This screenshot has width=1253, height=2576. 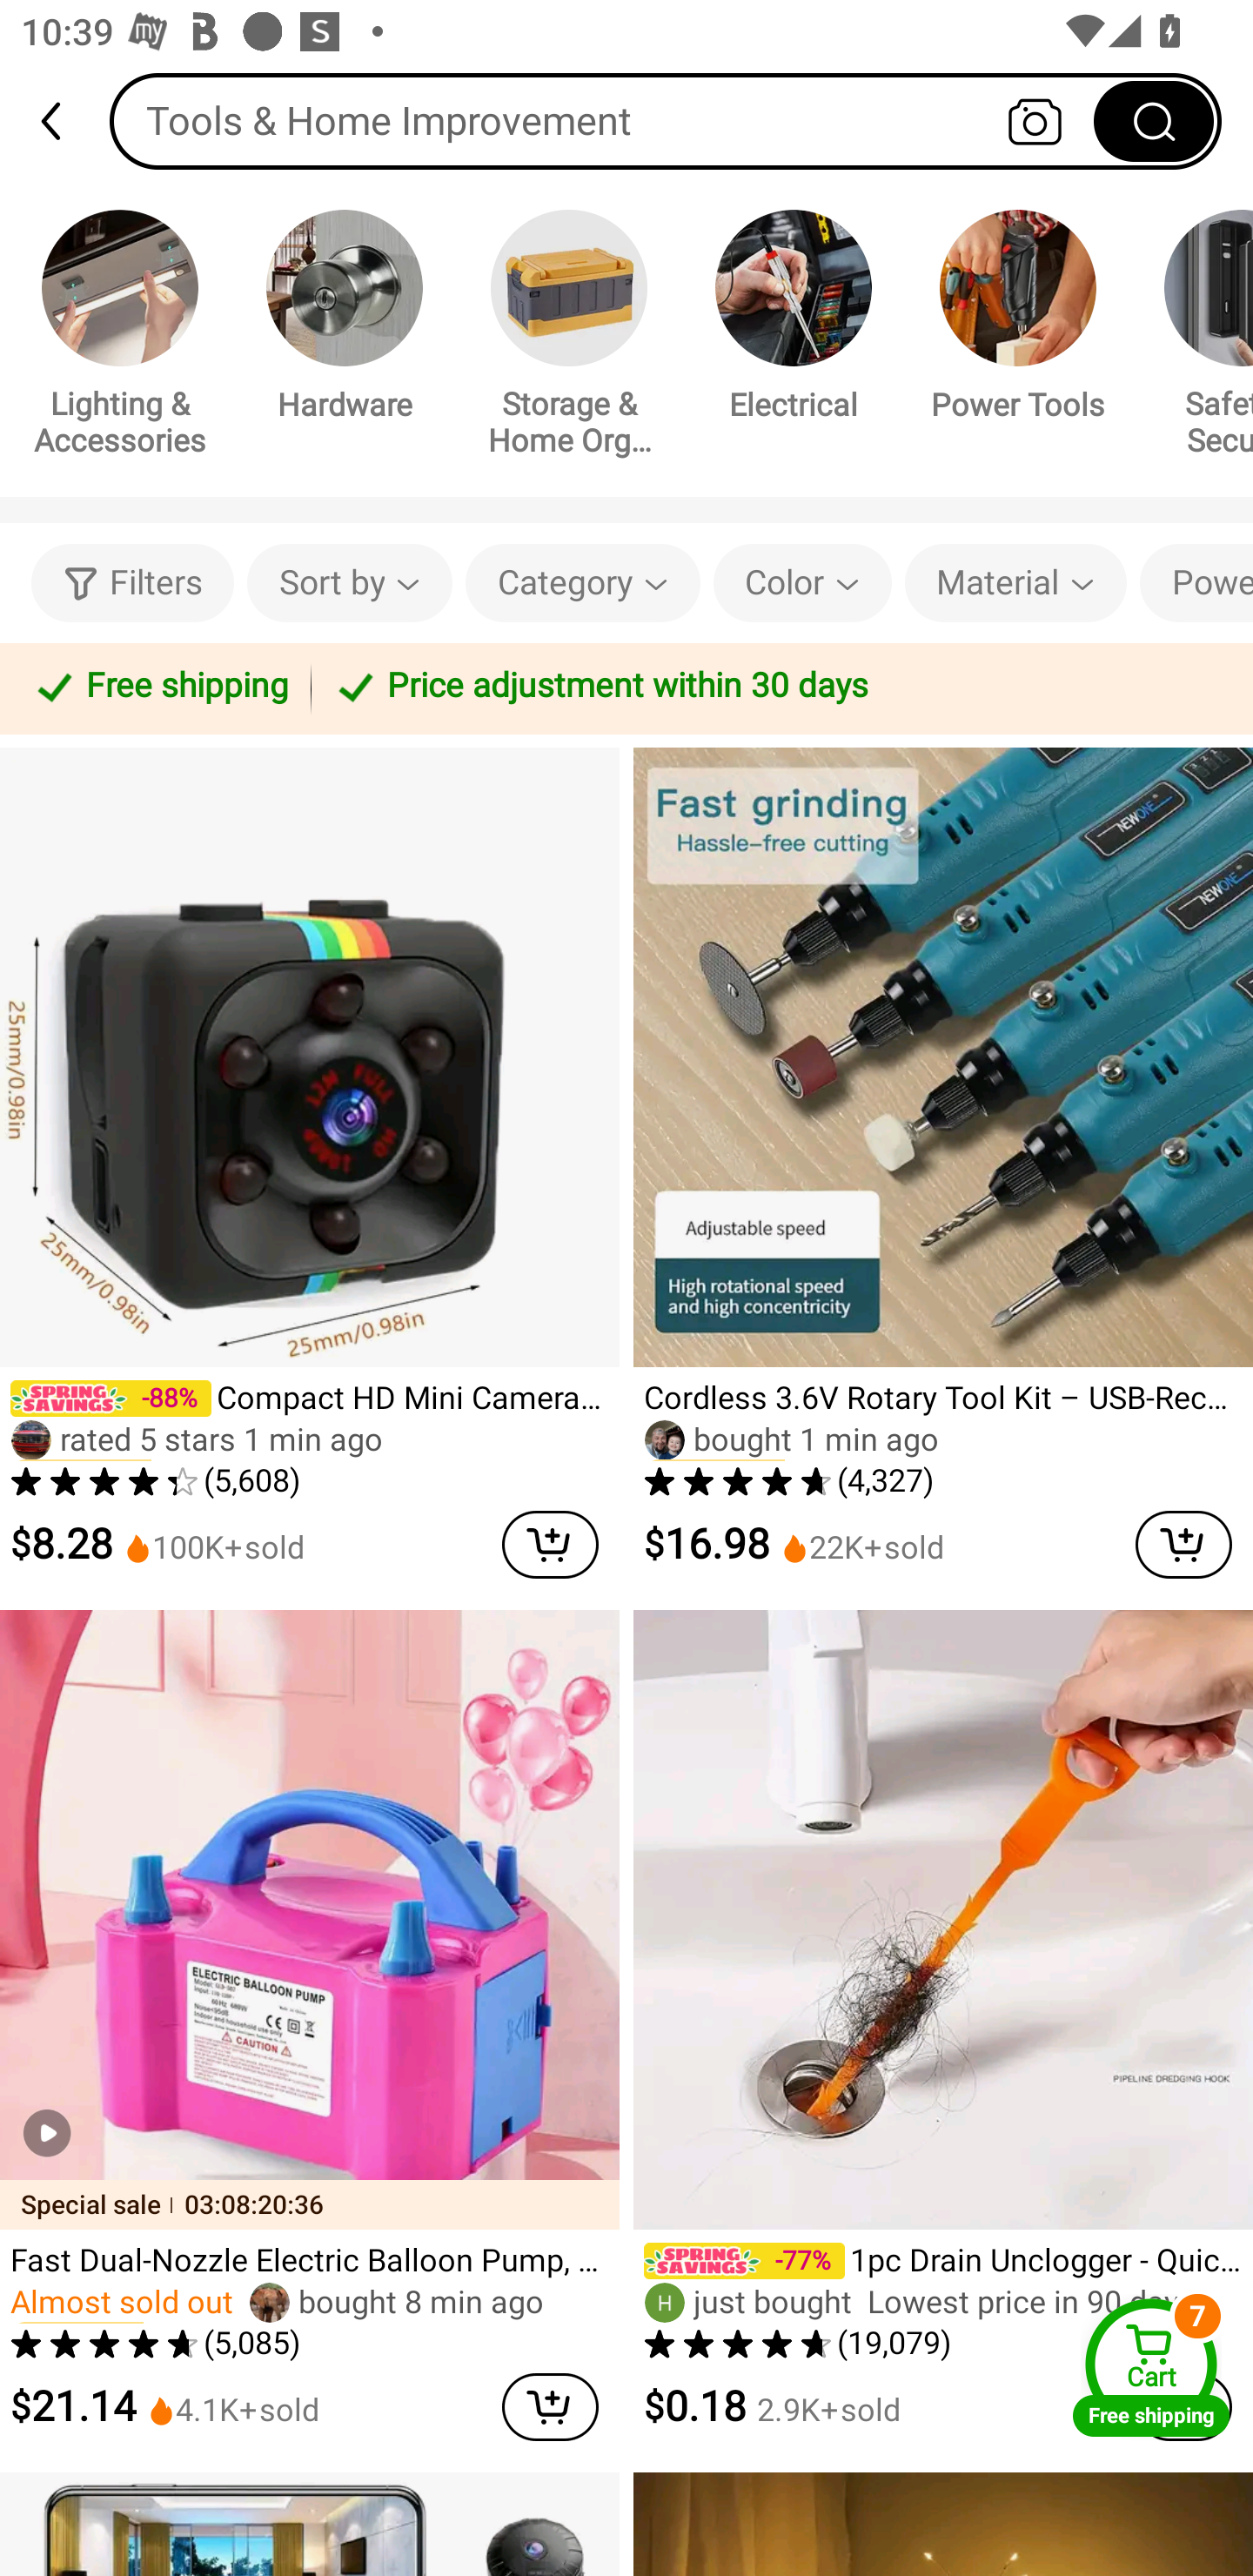 What do you see at coordinates (1015, 583) in the screenshot?
I see `Material` at bounding box center [1015, 583].